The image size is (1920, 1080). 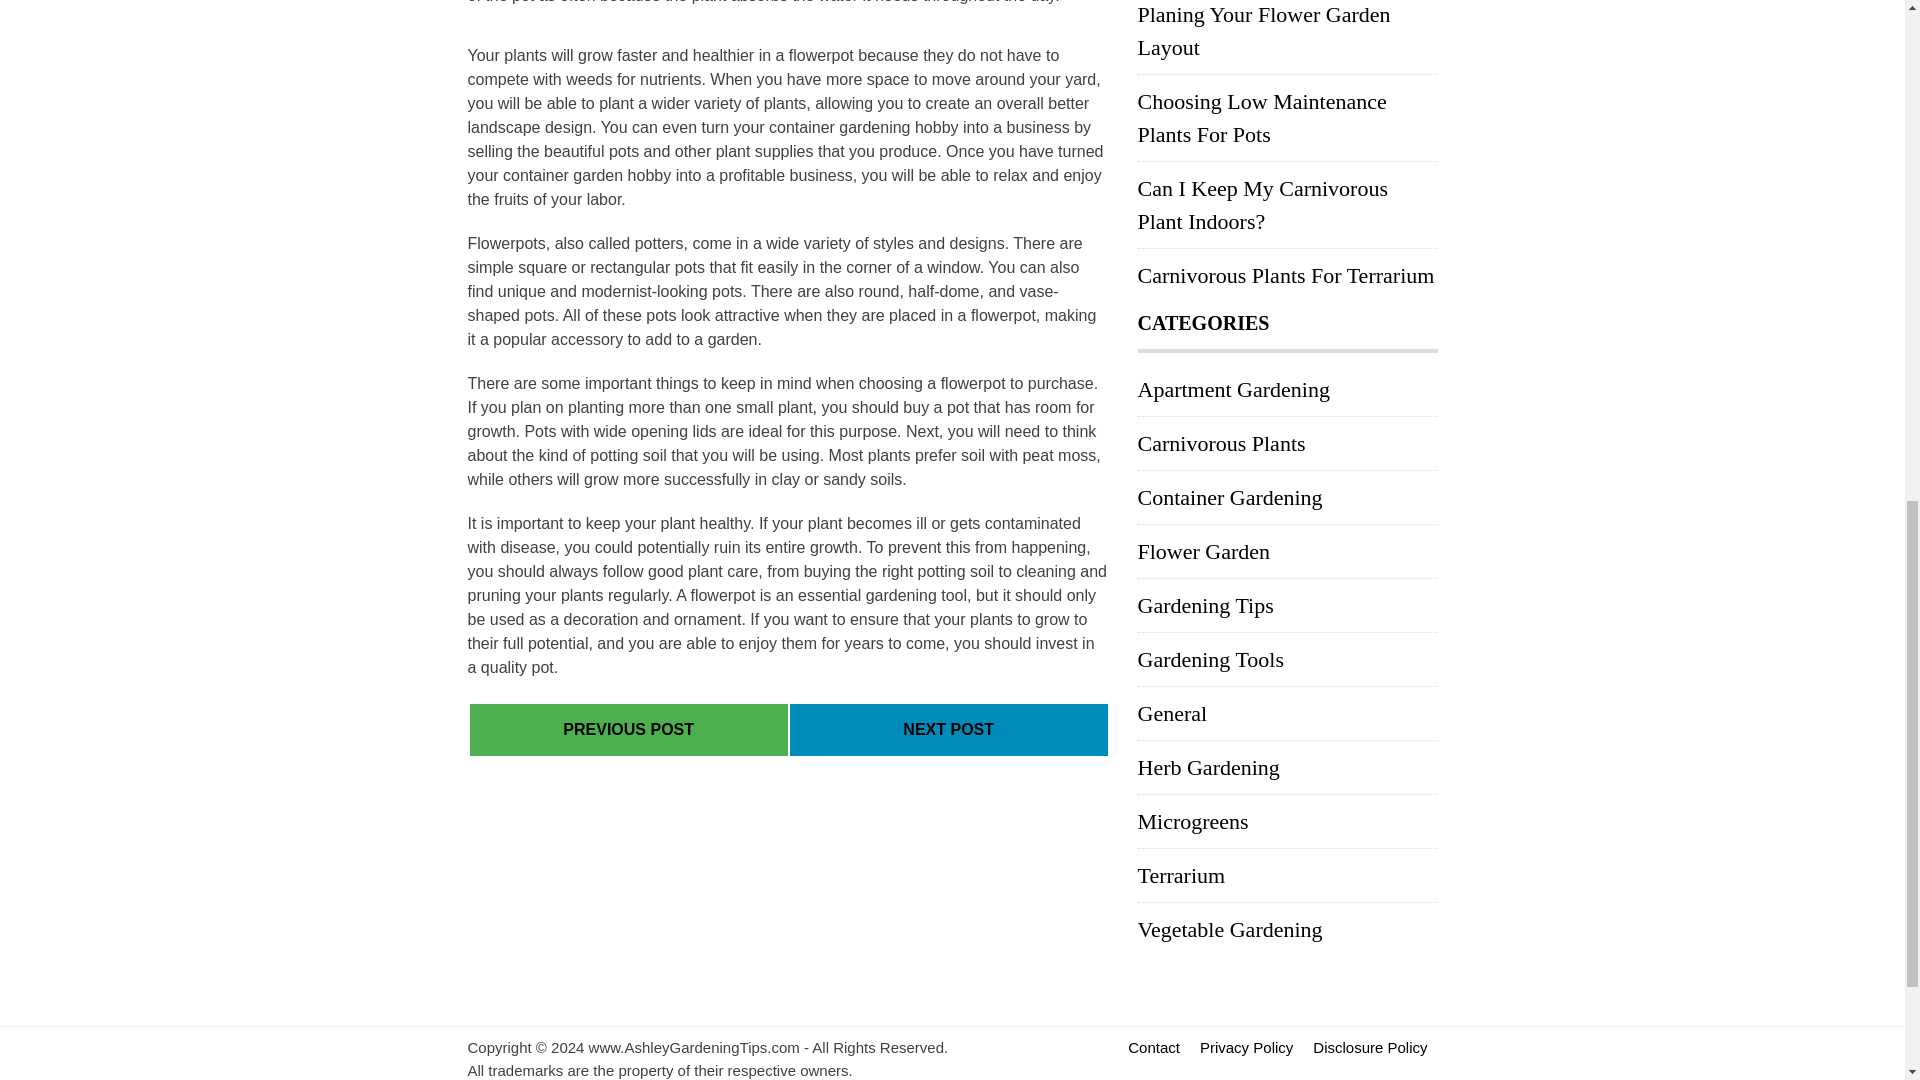 What do you see at coordinates (1154, 1047) in the screenshot?
I see `Contact` at bounding box center [1154, 1047].